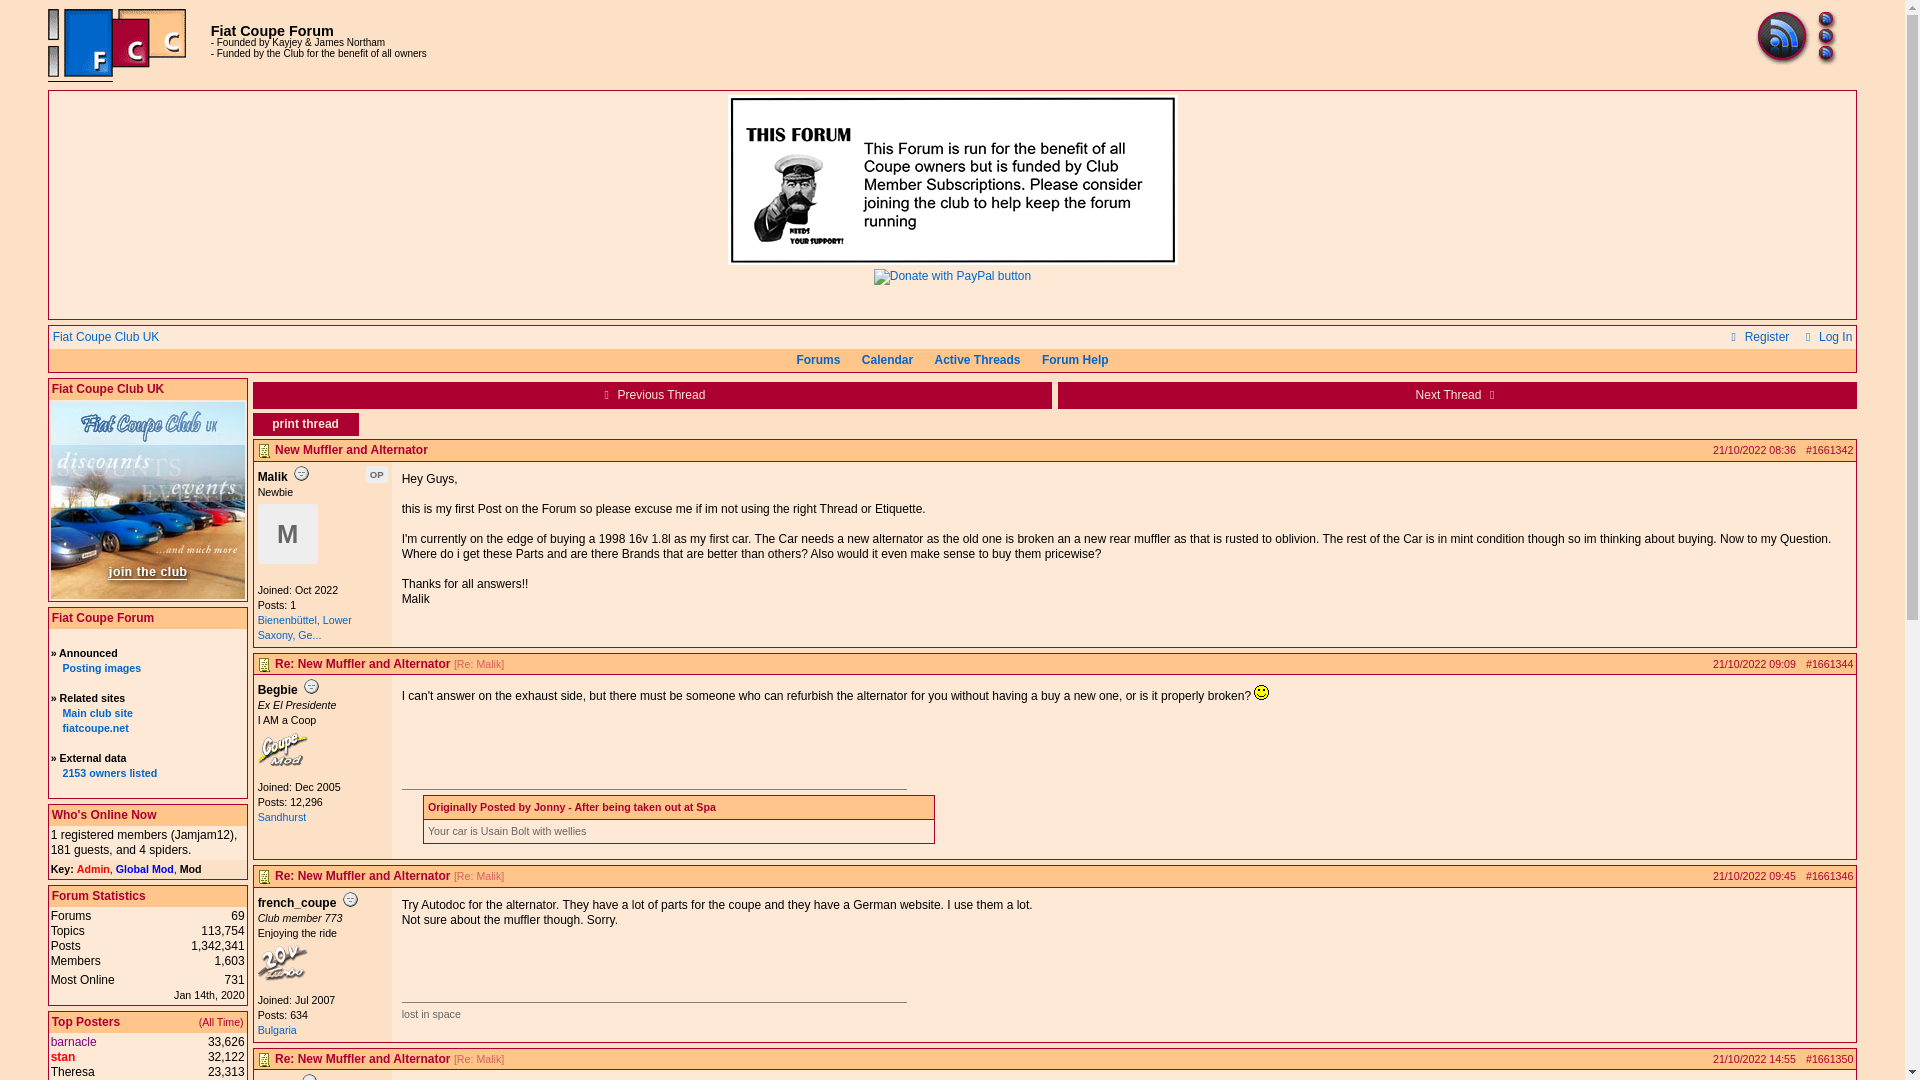 The width and height of the screenshot is (1920, 1080). Describe the element at coordinates (288, 534) in the screenshot. I see `Malik` at that location.